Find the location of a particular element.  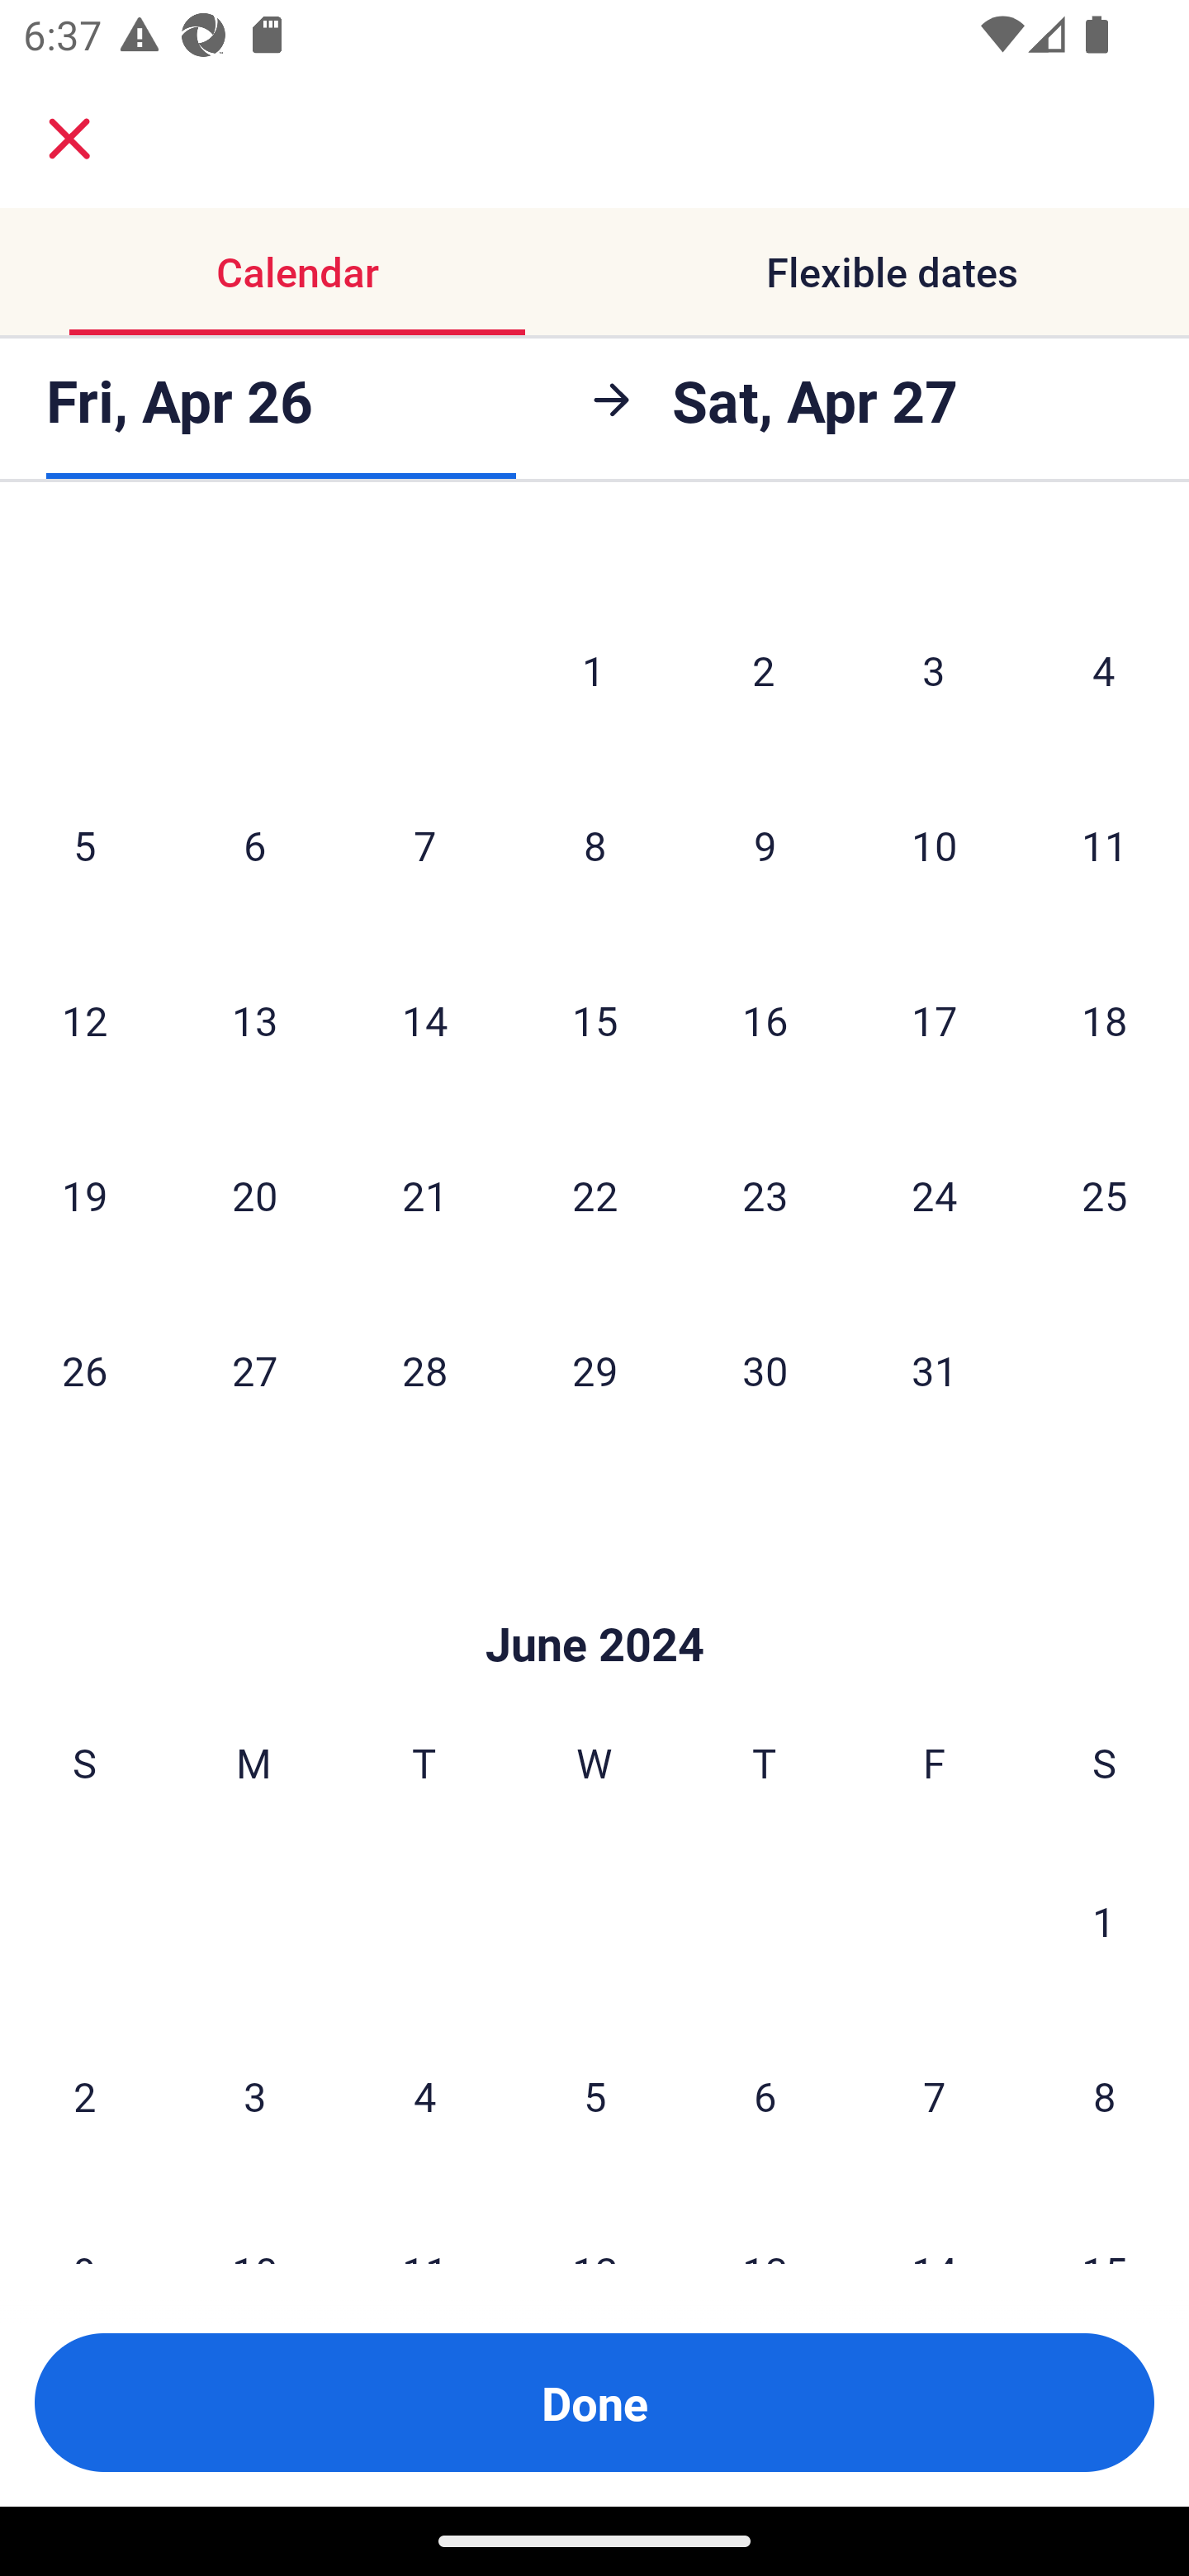

5 Sunday, May 5, 2024 is located at coordinates (84, 845).